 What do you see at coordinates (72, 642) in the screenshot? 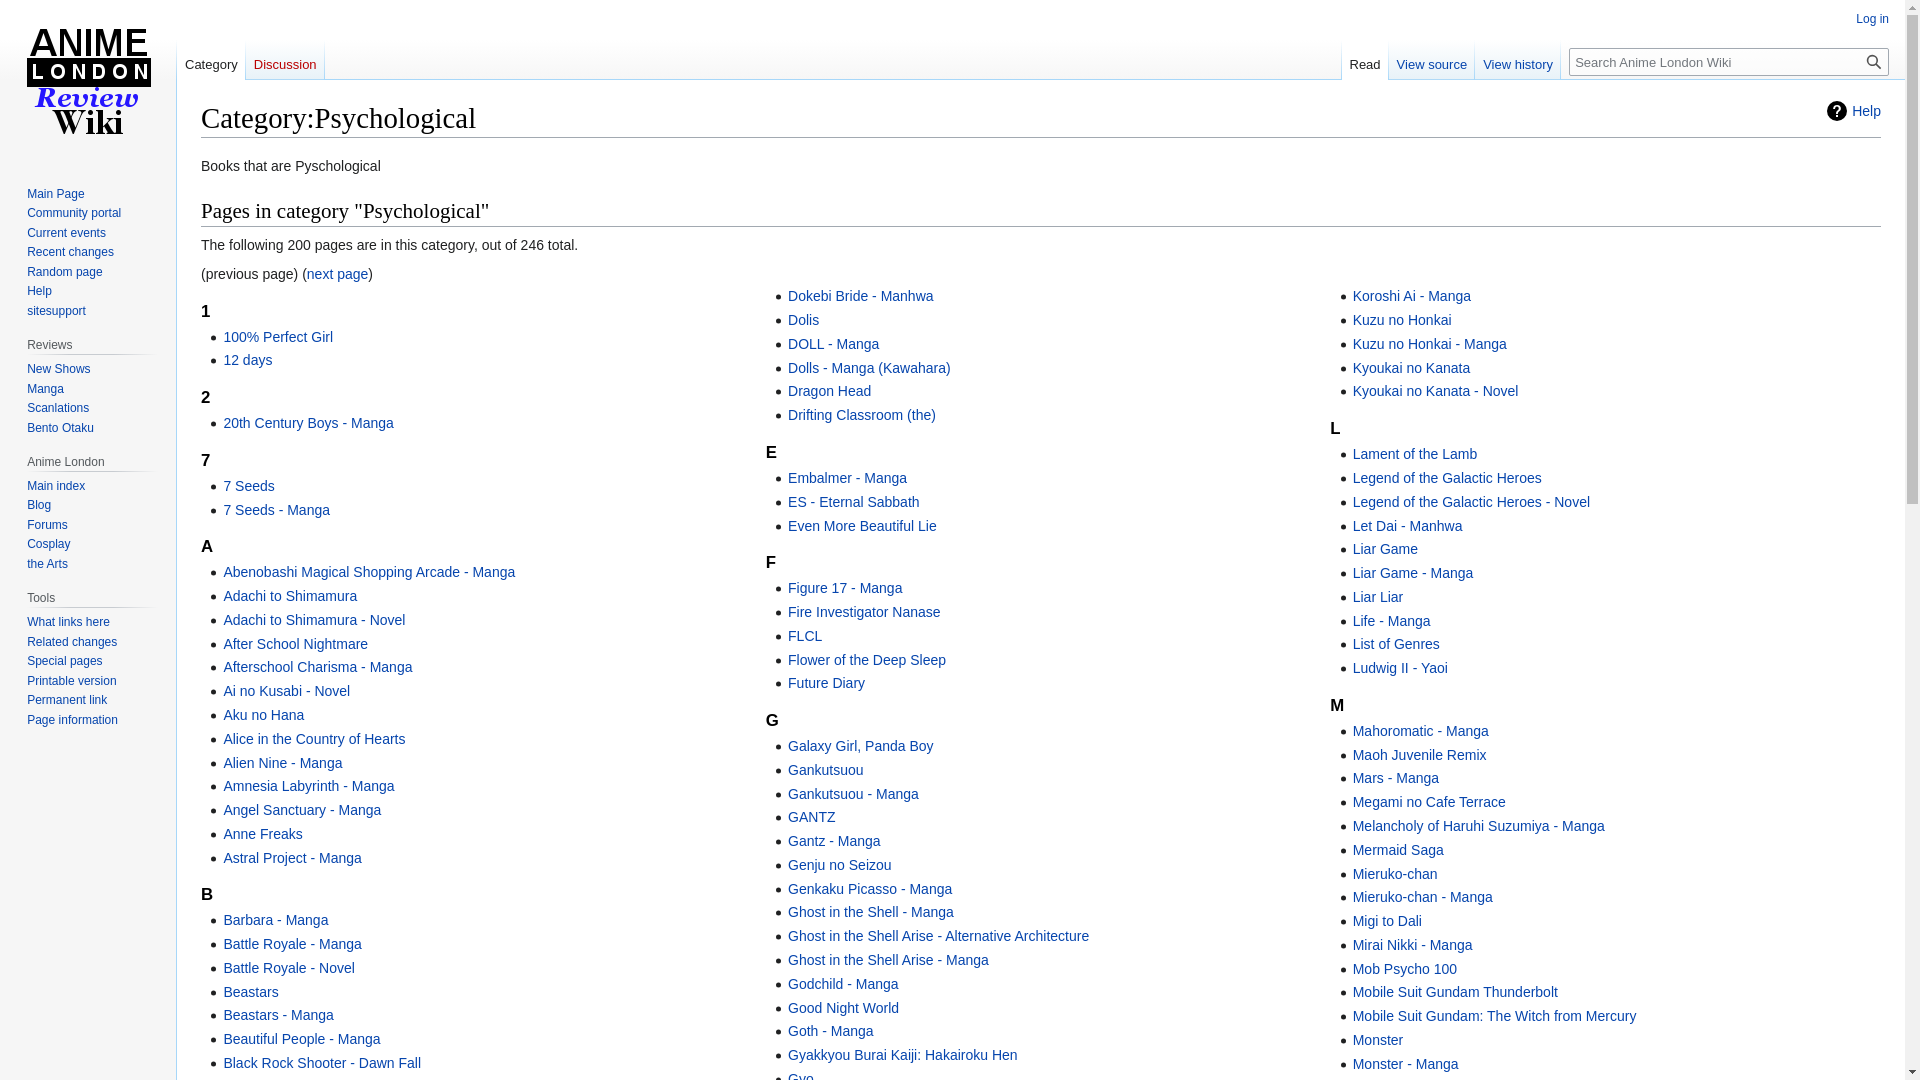
I see `Related changes` at bounding box center [72, 642].